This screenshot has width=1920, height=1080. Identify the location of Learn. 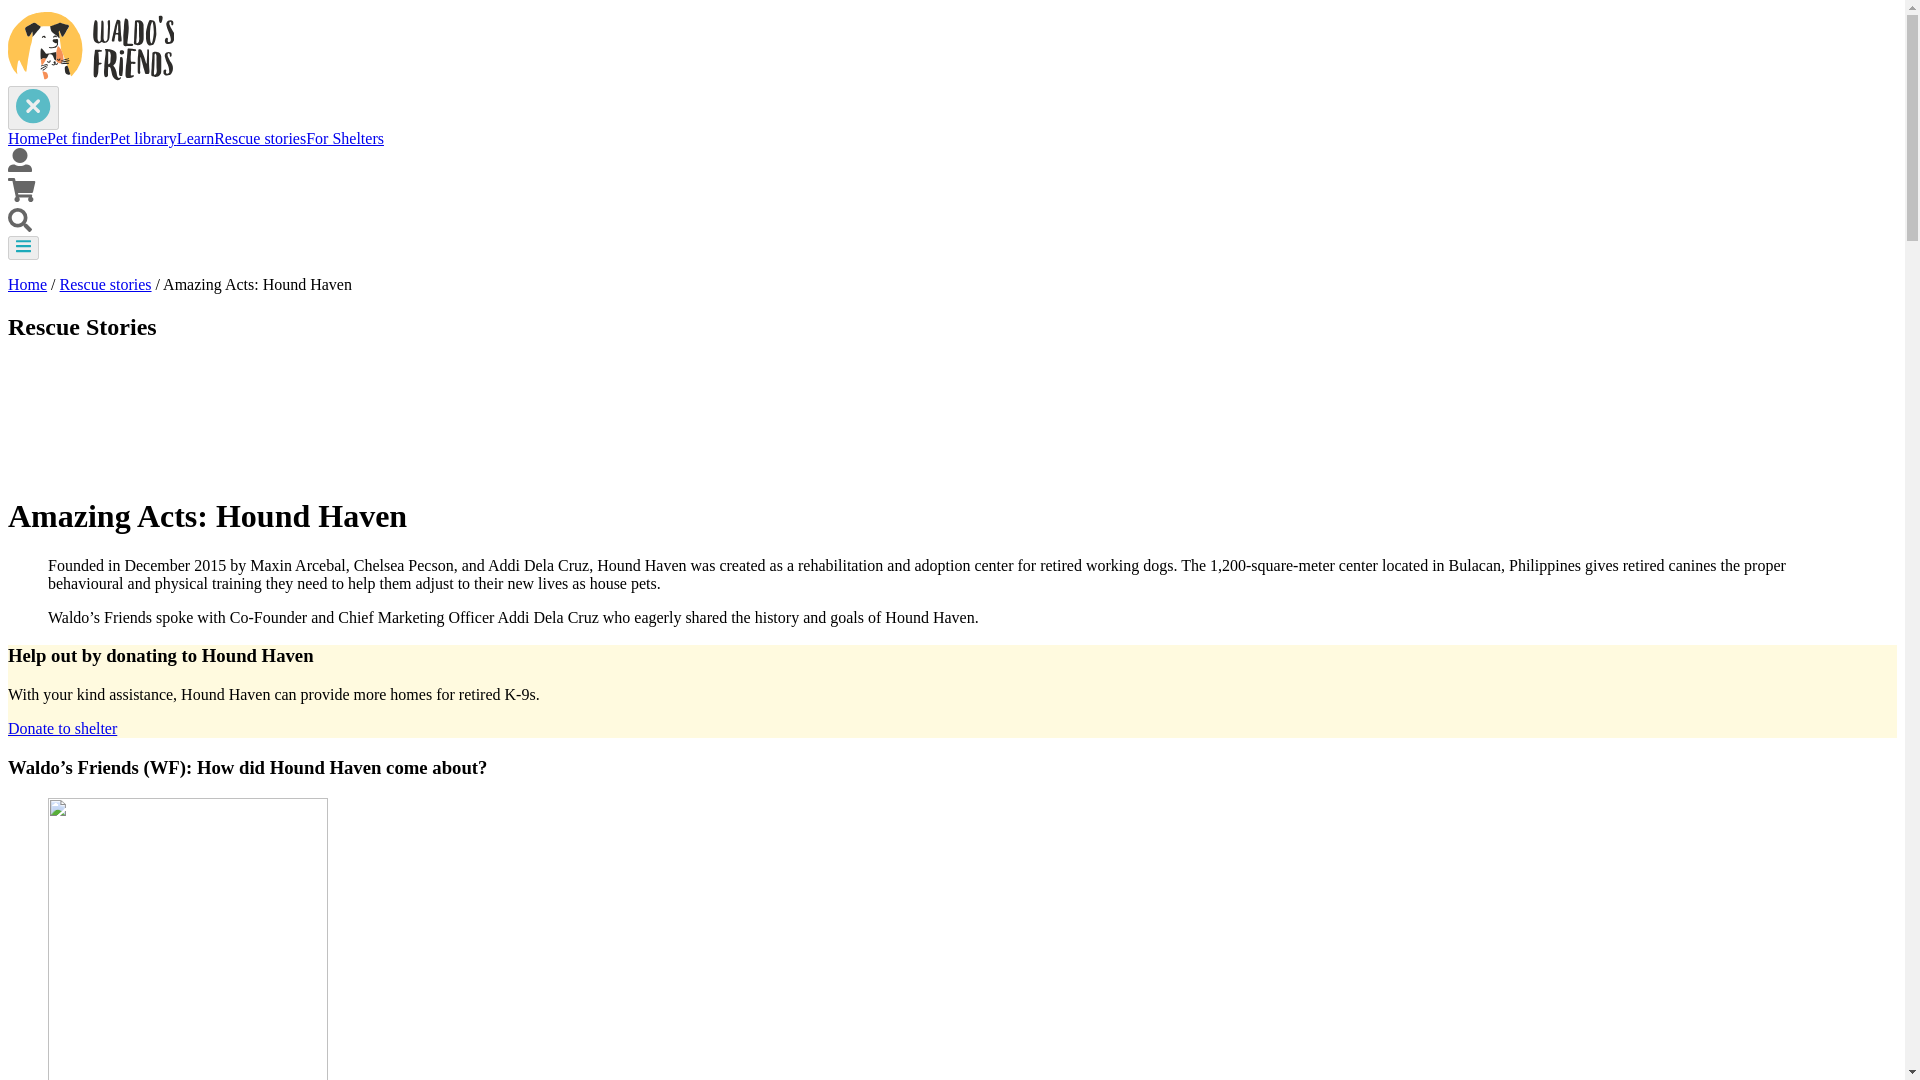
(194, 138).